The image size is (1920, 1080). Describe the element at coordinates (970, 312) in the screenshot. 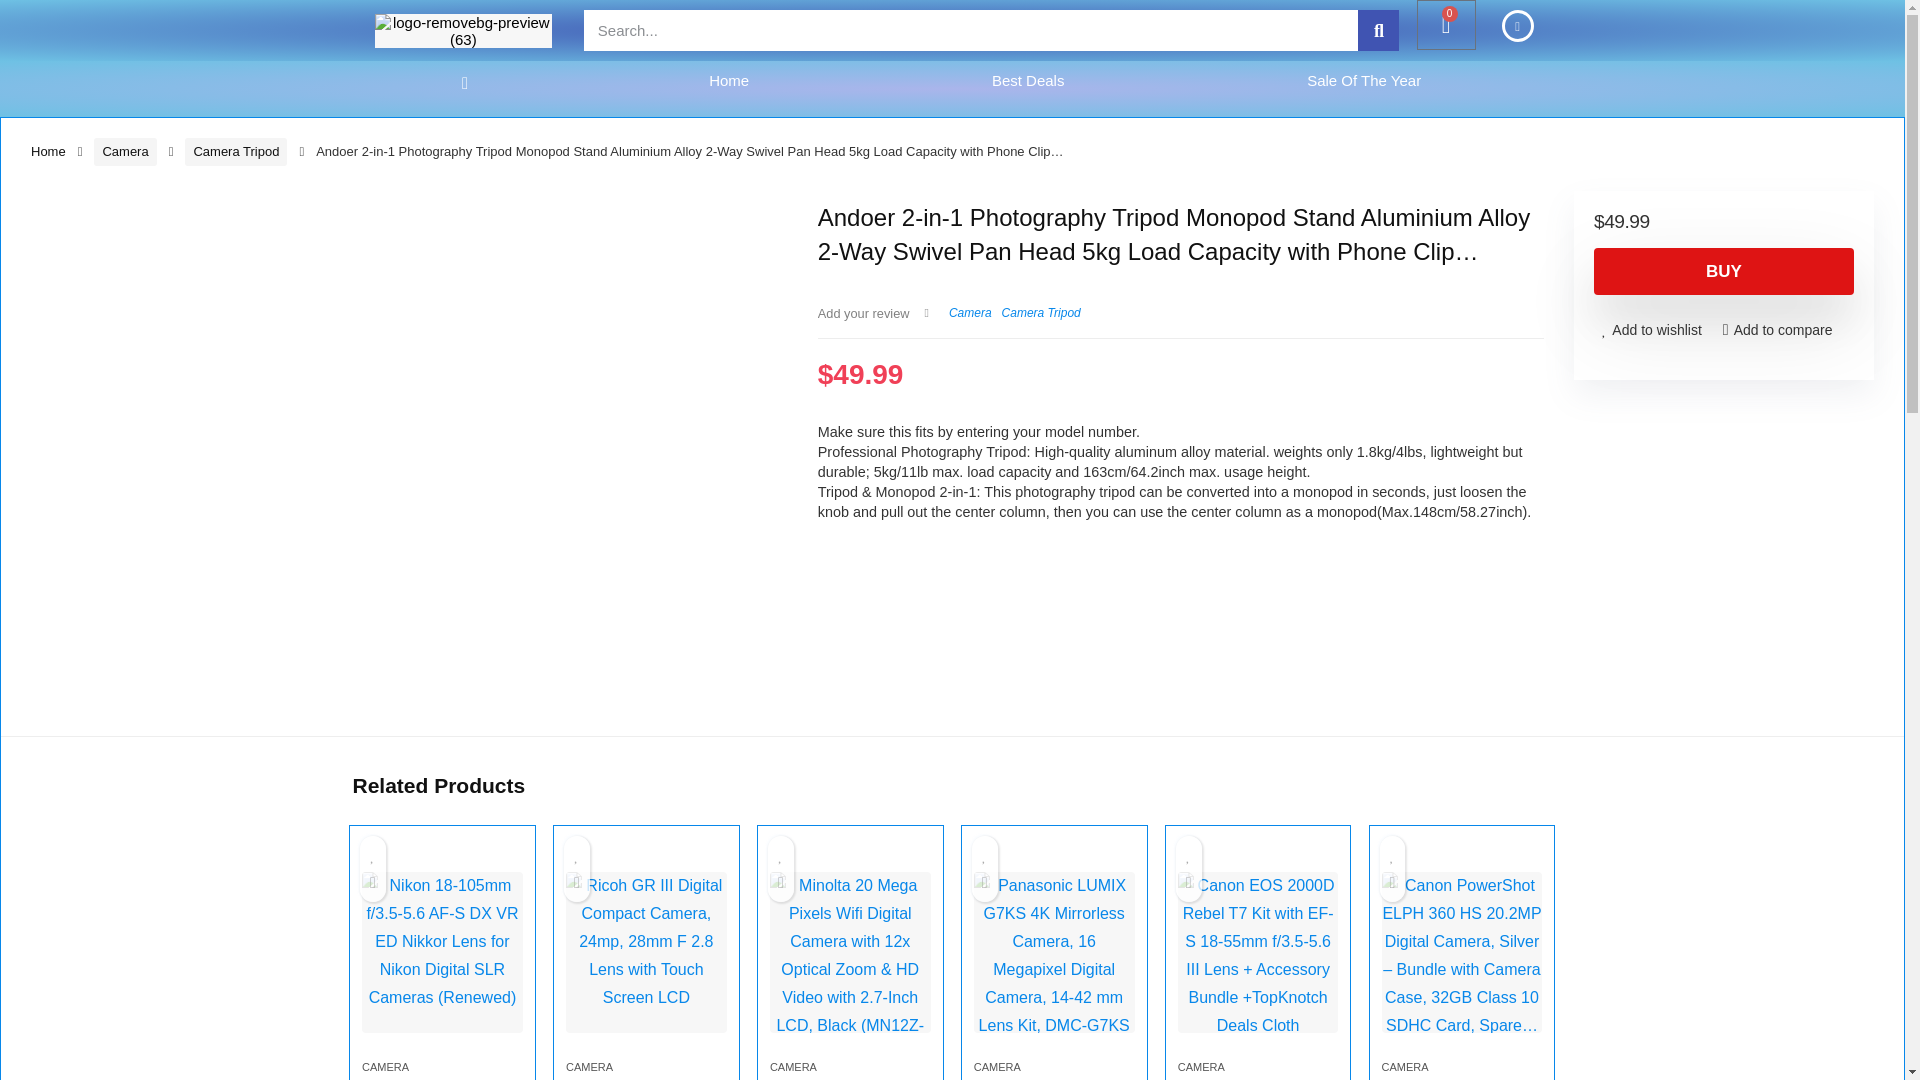

I see `View all posts in Camera` at that location.